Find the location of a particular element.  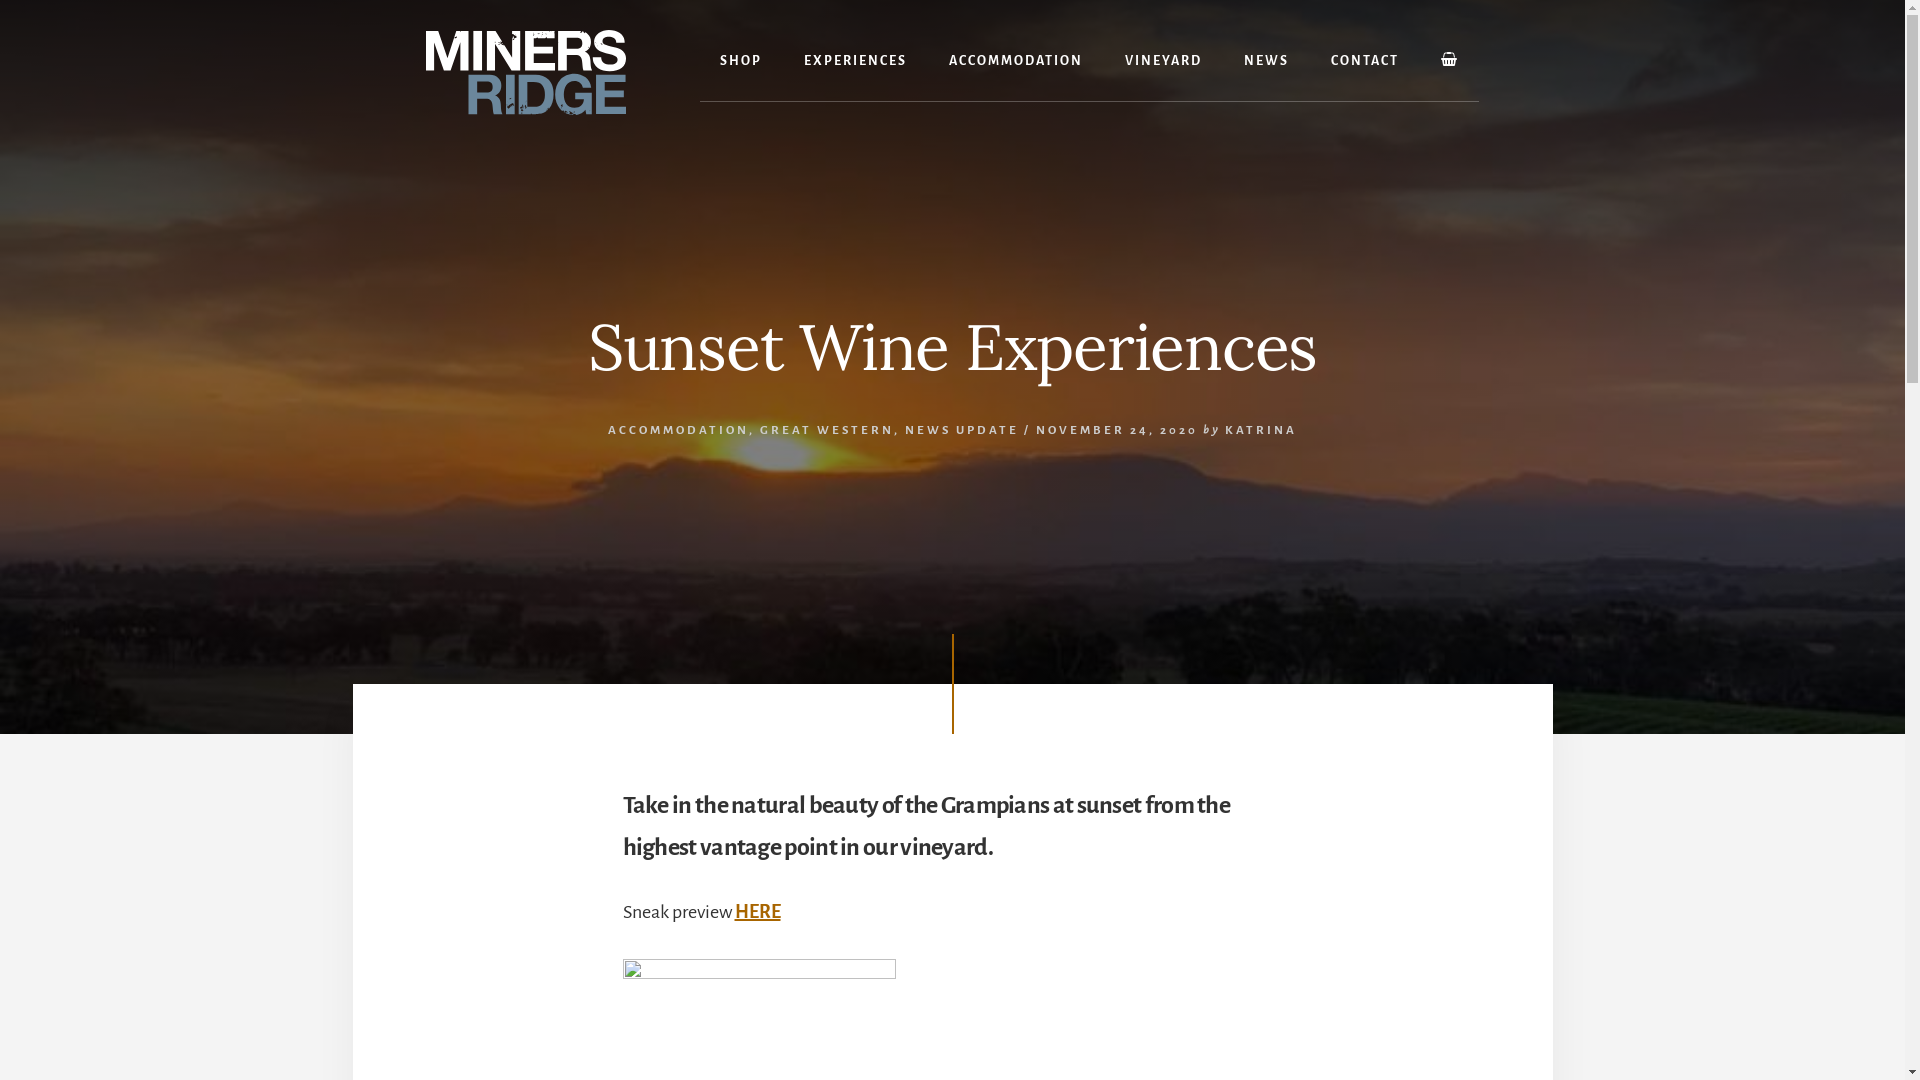

ACCOMMODATION is located at coordinates (1016, 62).